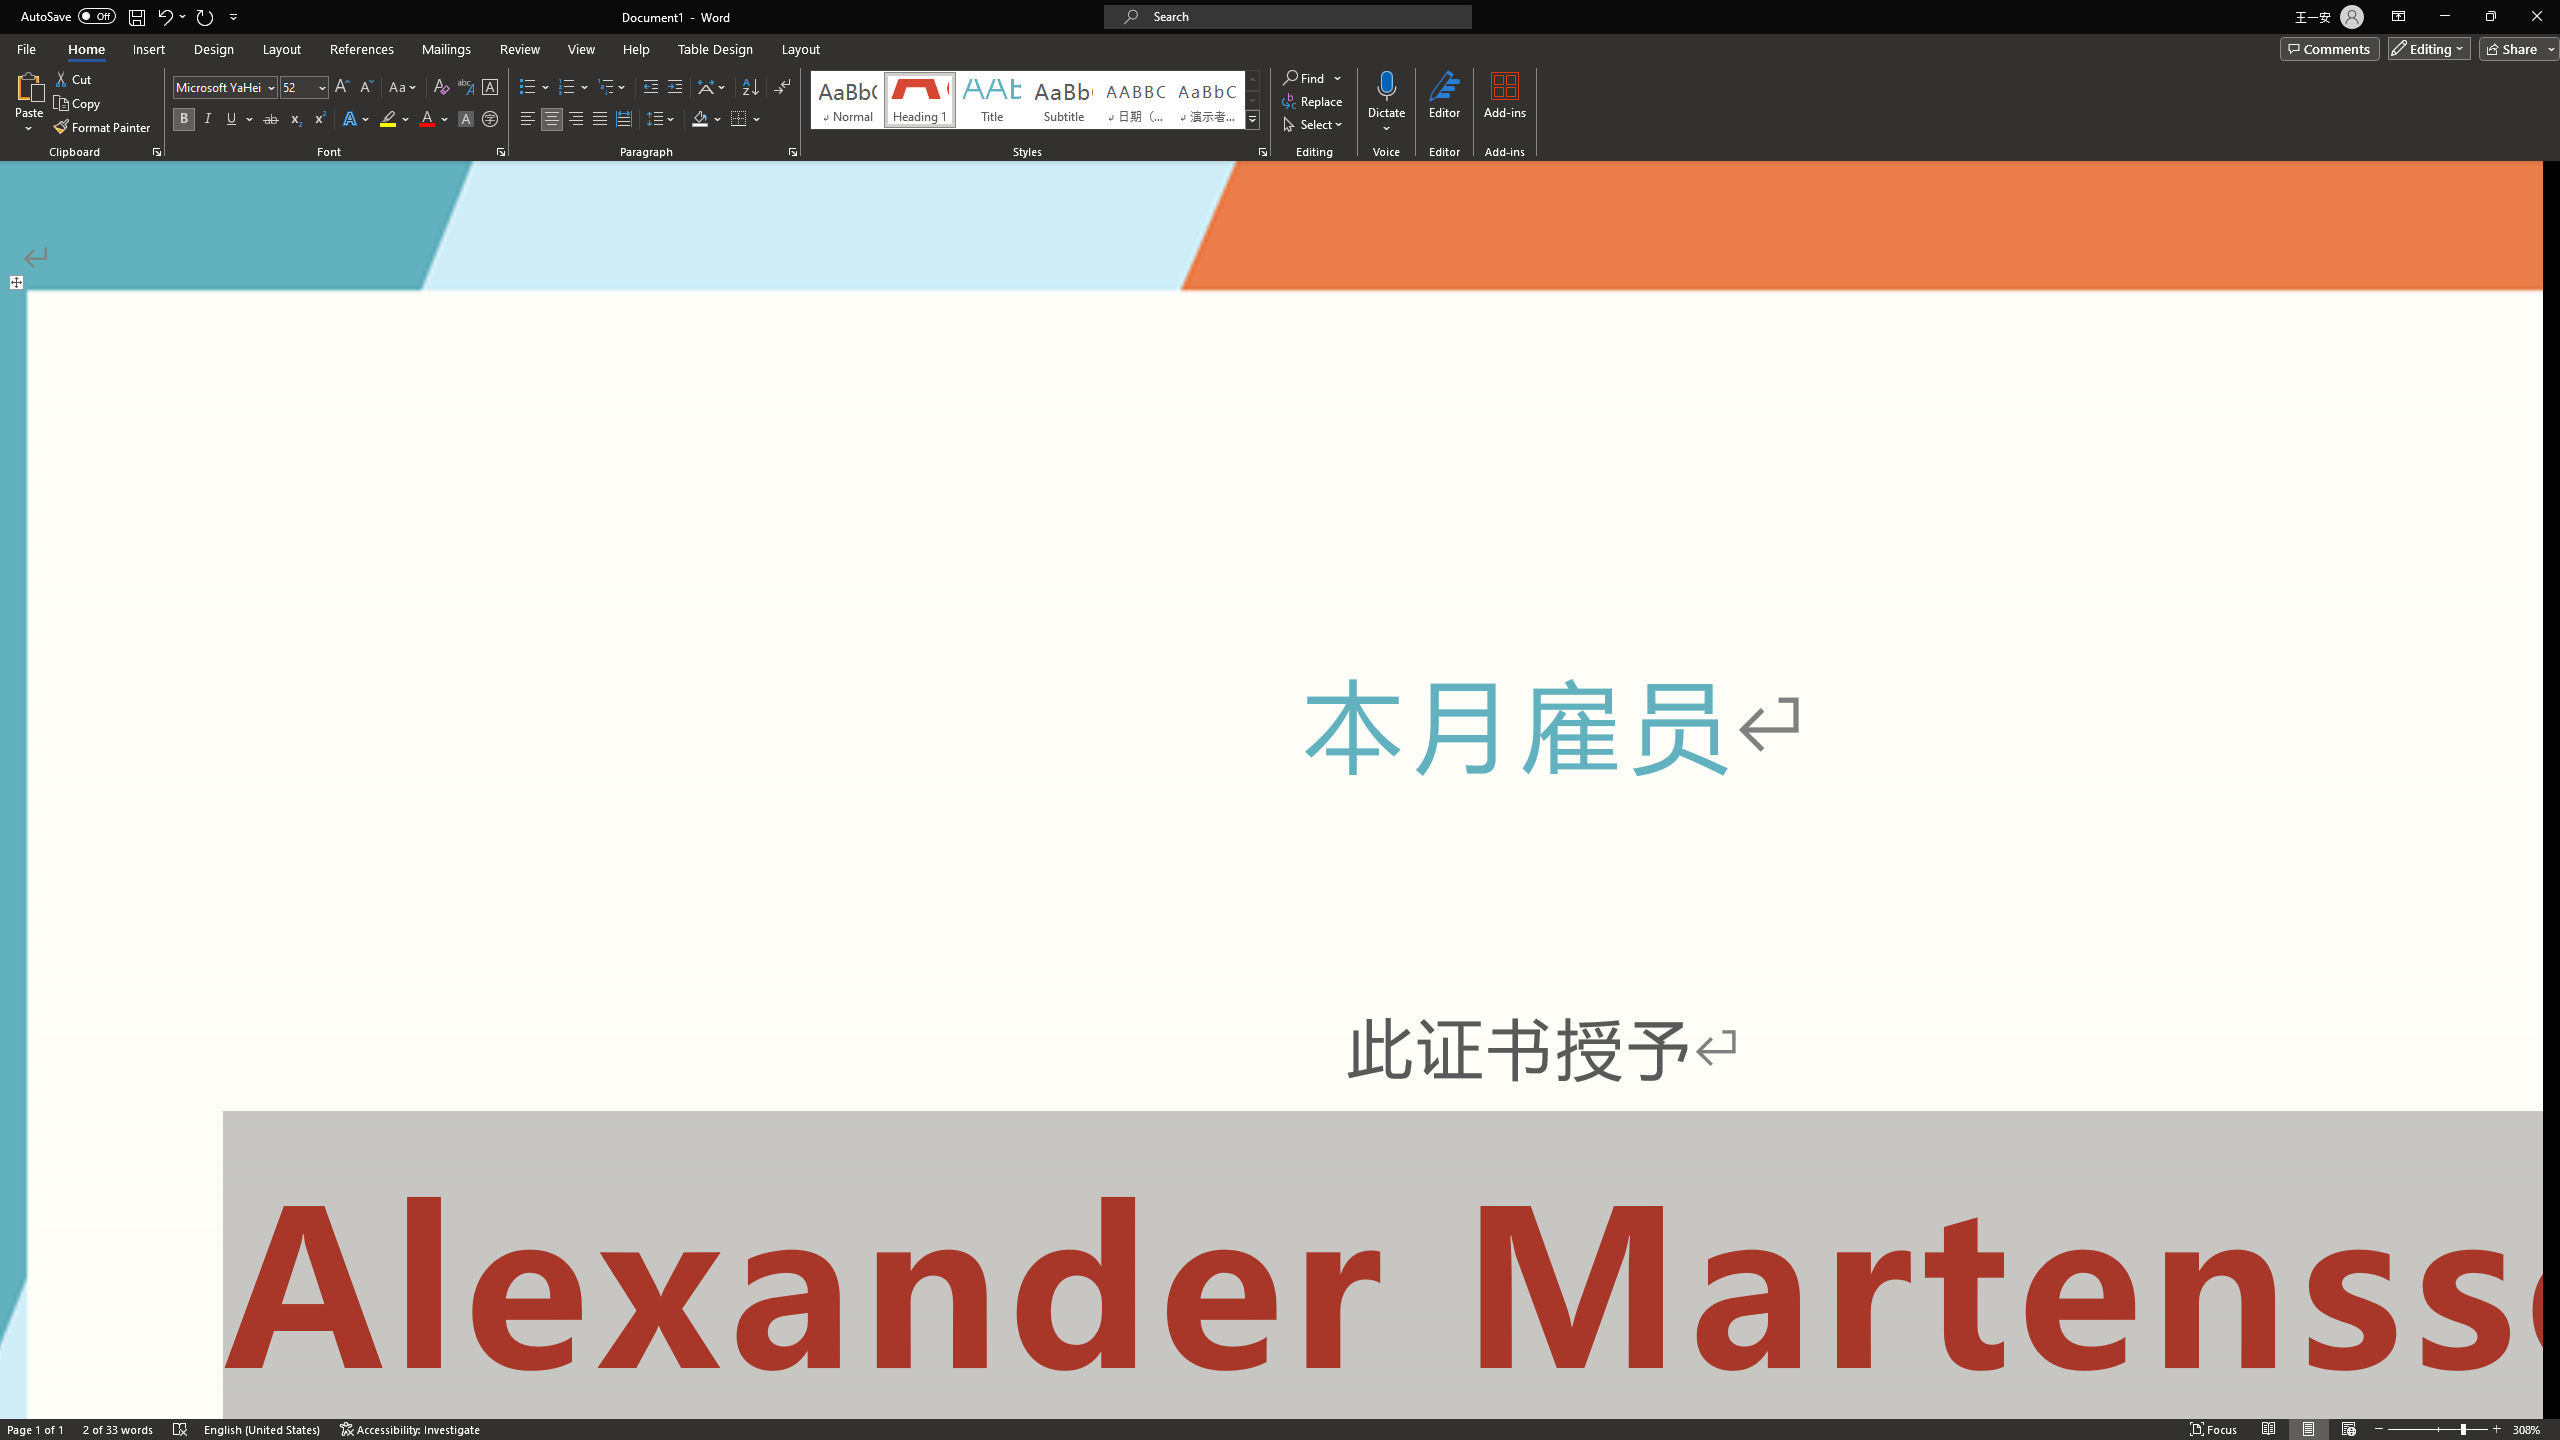 Image resolution: width=2560 pixels, height=1440 pixels. Describe the element at coordinates (122, 1389) in the screenshot. I see `Word Count 2 of 33 words` at that location.